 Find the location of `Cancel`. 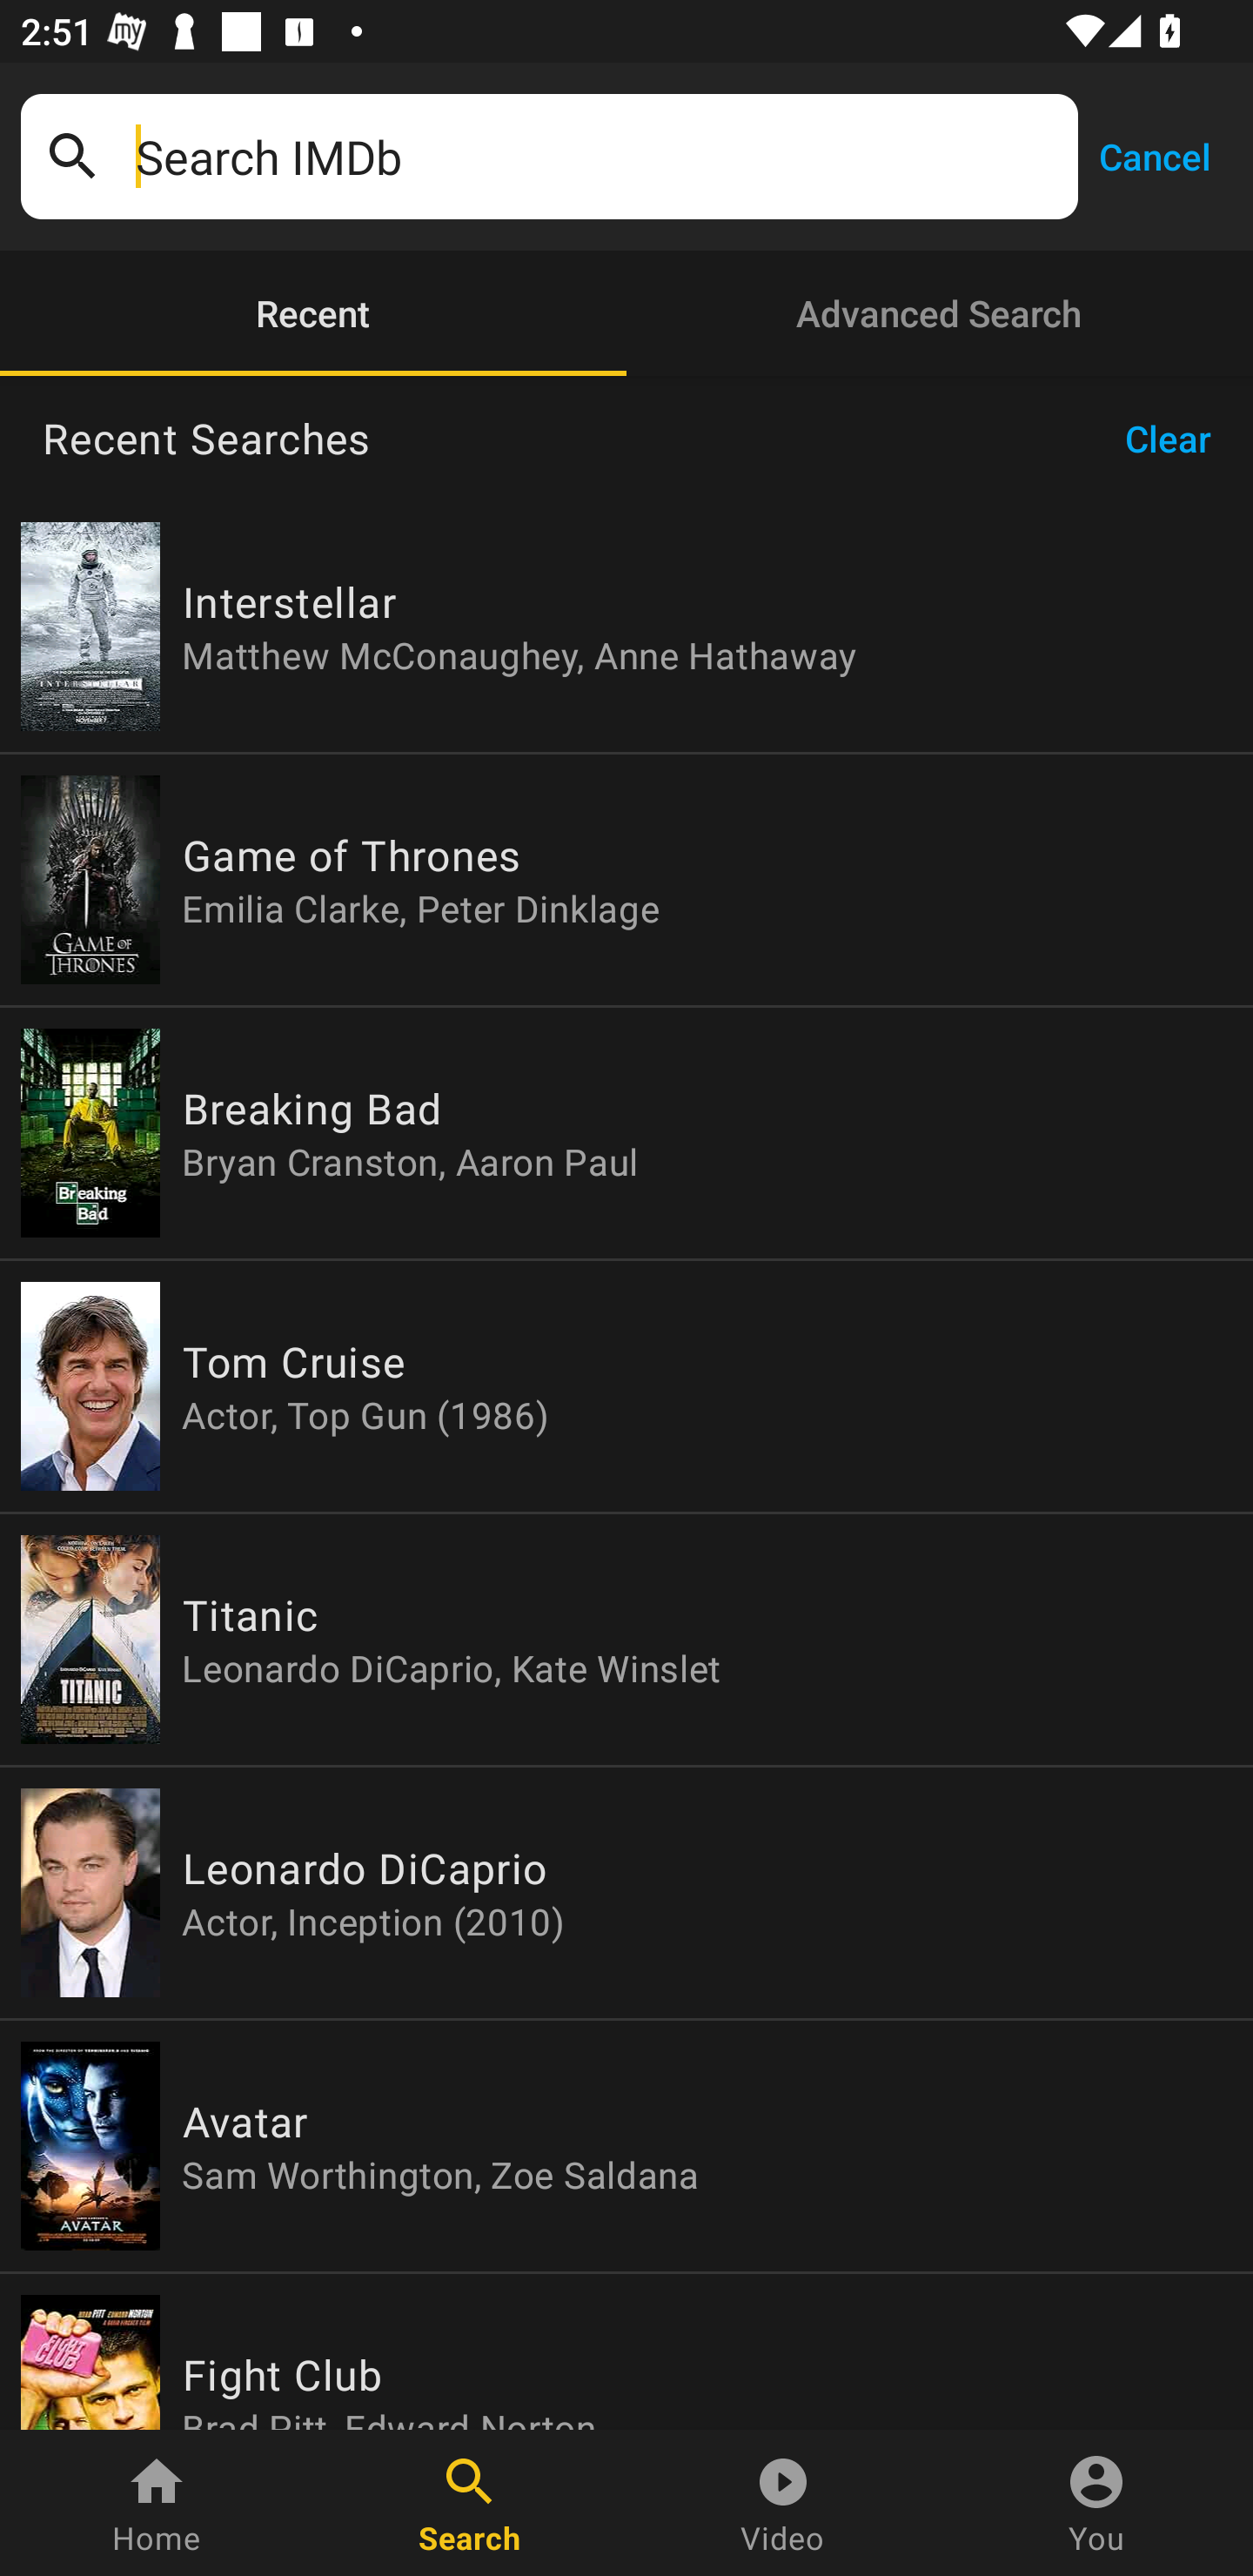

Cancel is located at coordinates (1154, 155).